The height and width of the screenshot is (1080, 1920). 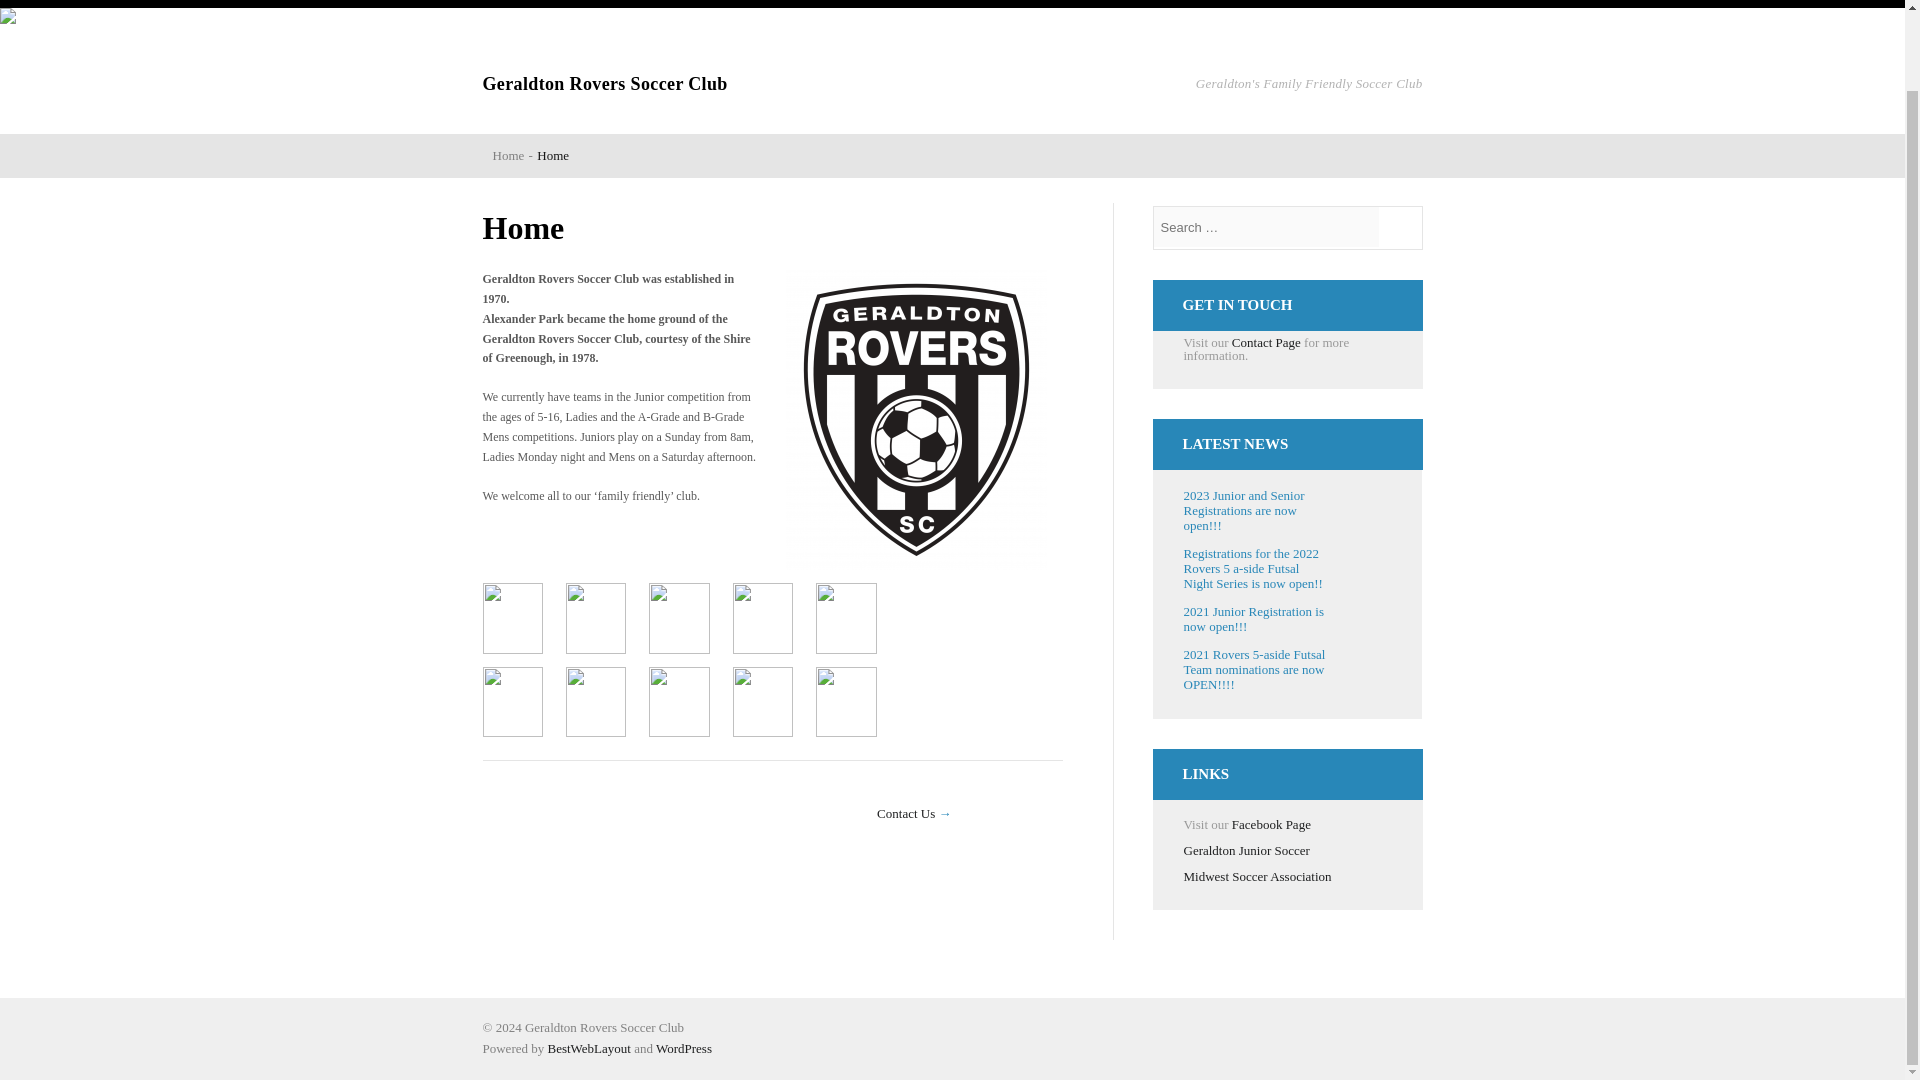 What do you see at coordinates (1266, 342) in the screenshot?
I see `Contact Page` at bounding box center [1266, 342].